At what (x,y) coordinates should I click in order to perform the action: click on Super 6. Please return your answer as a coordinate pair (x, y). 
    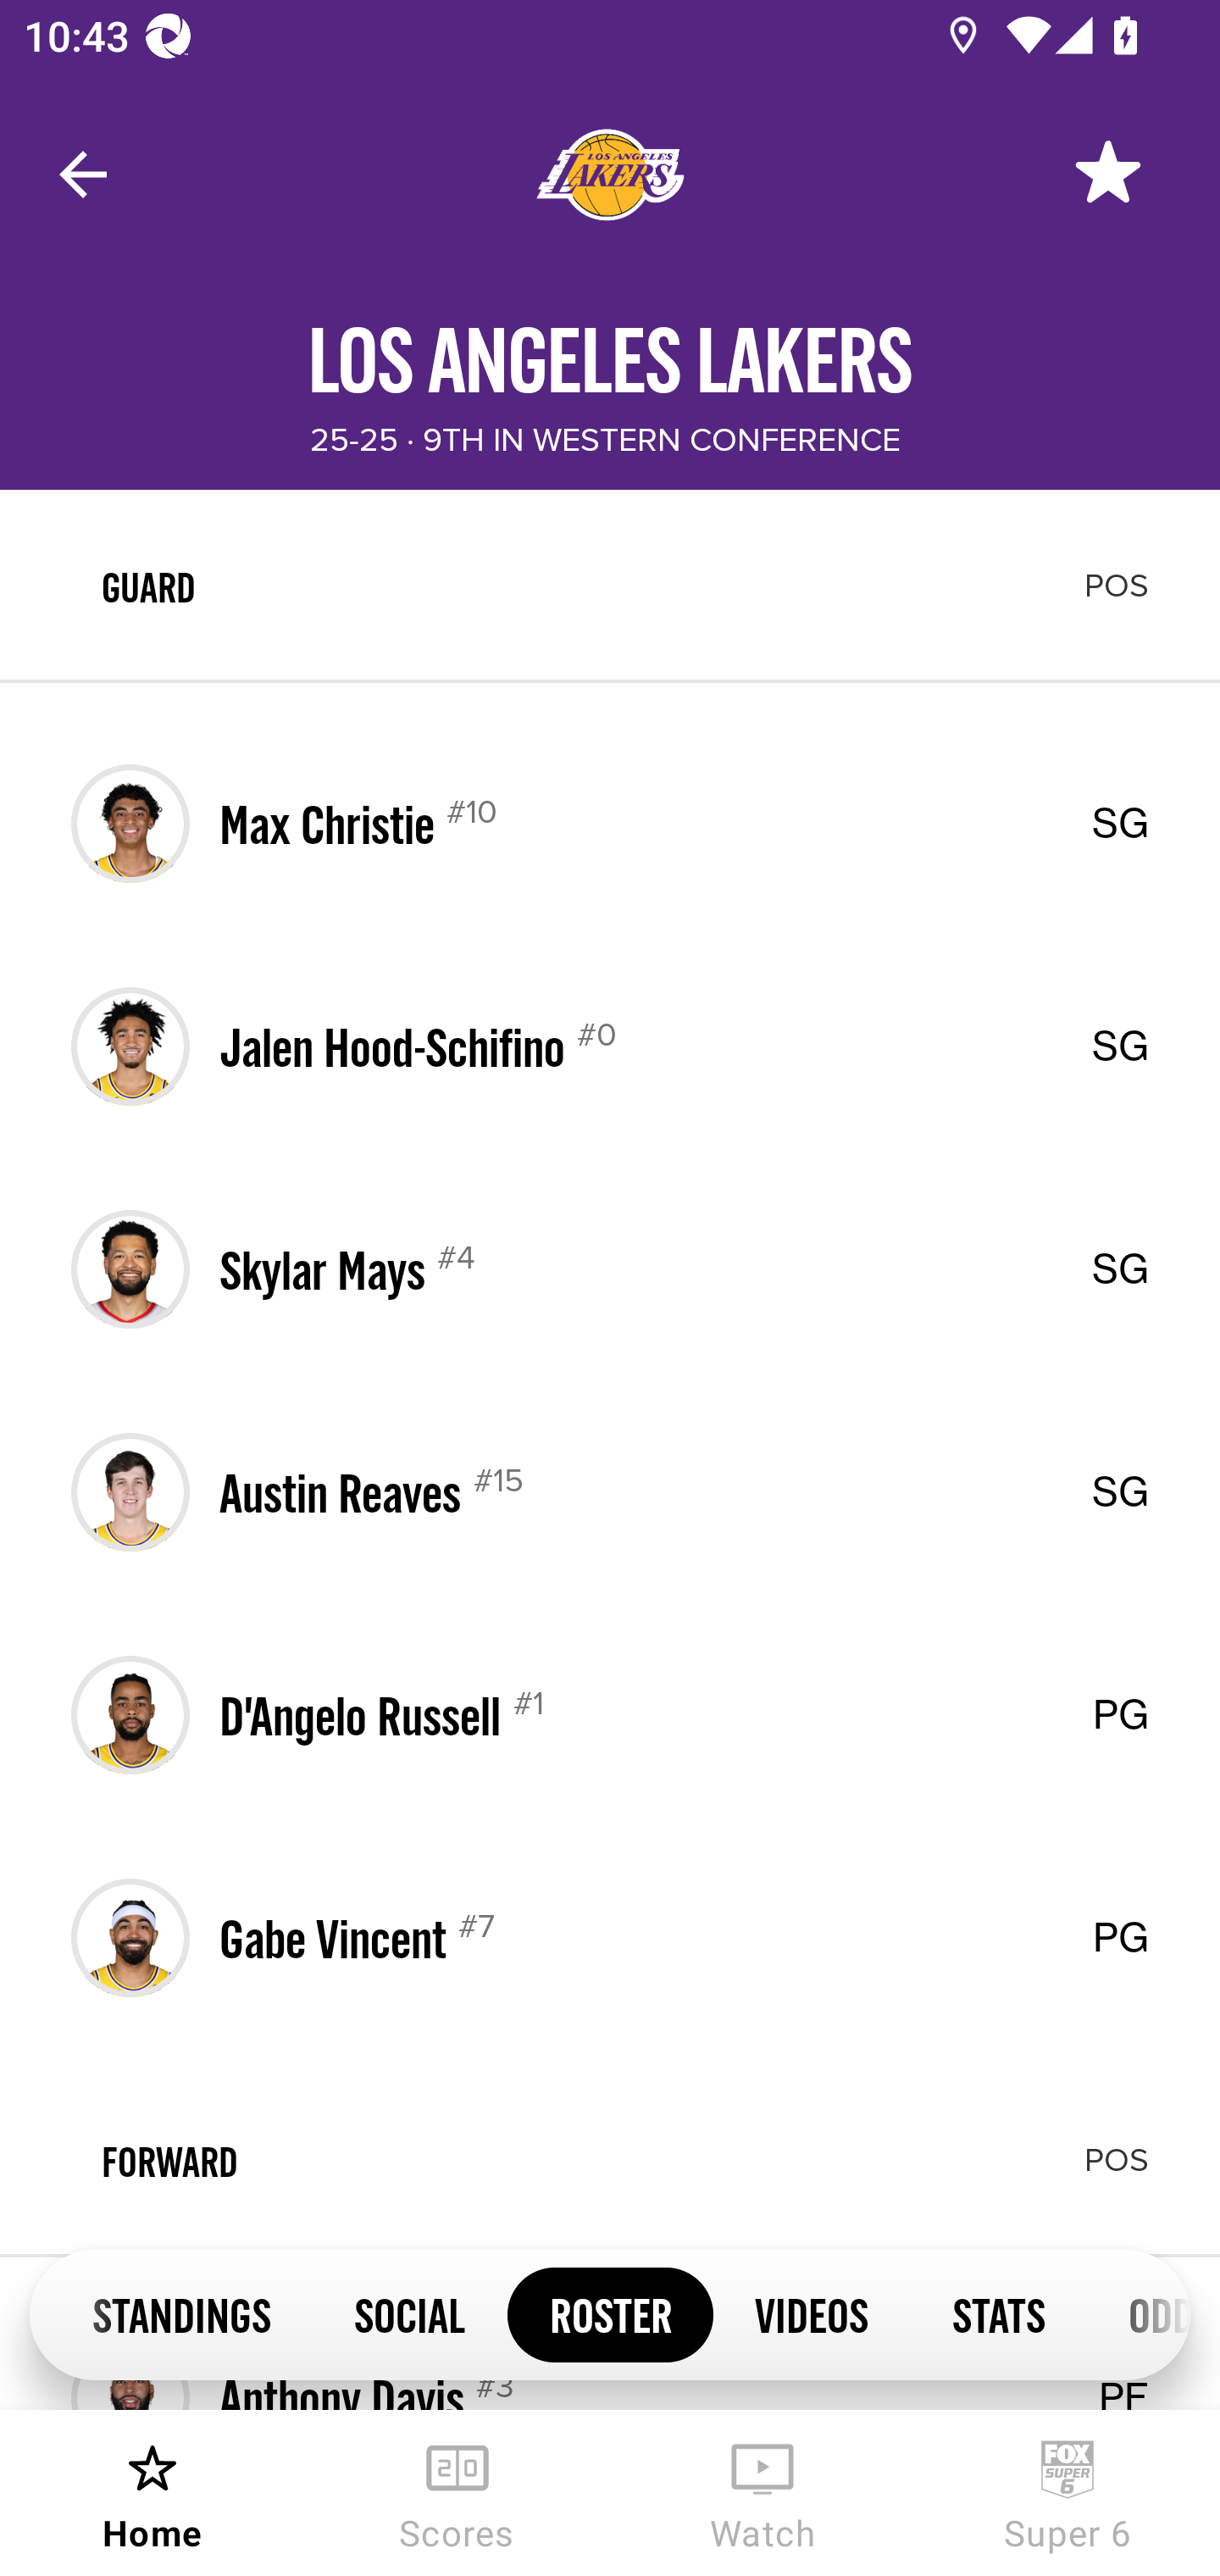
    Looking at the image, I should click on (1067, 2493).